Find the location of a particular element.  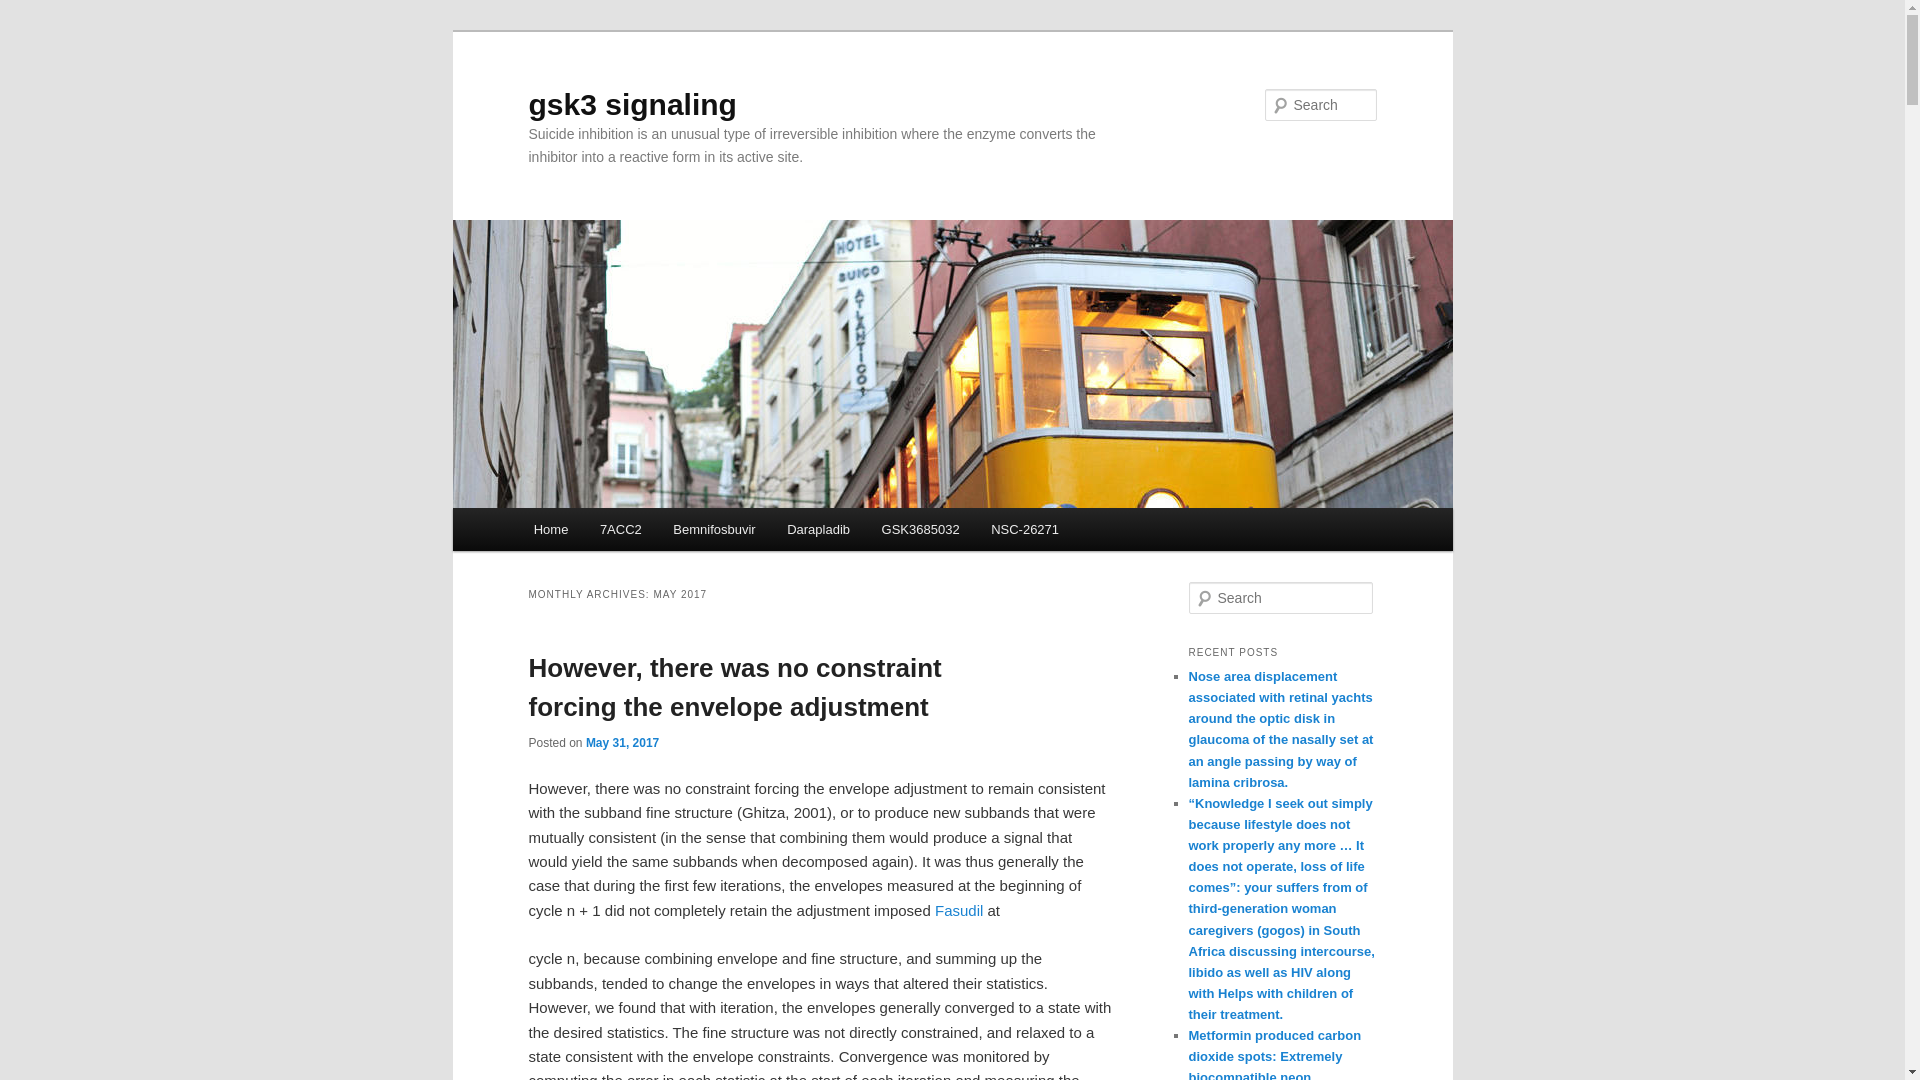

Search is located at coordinates (32, 11).